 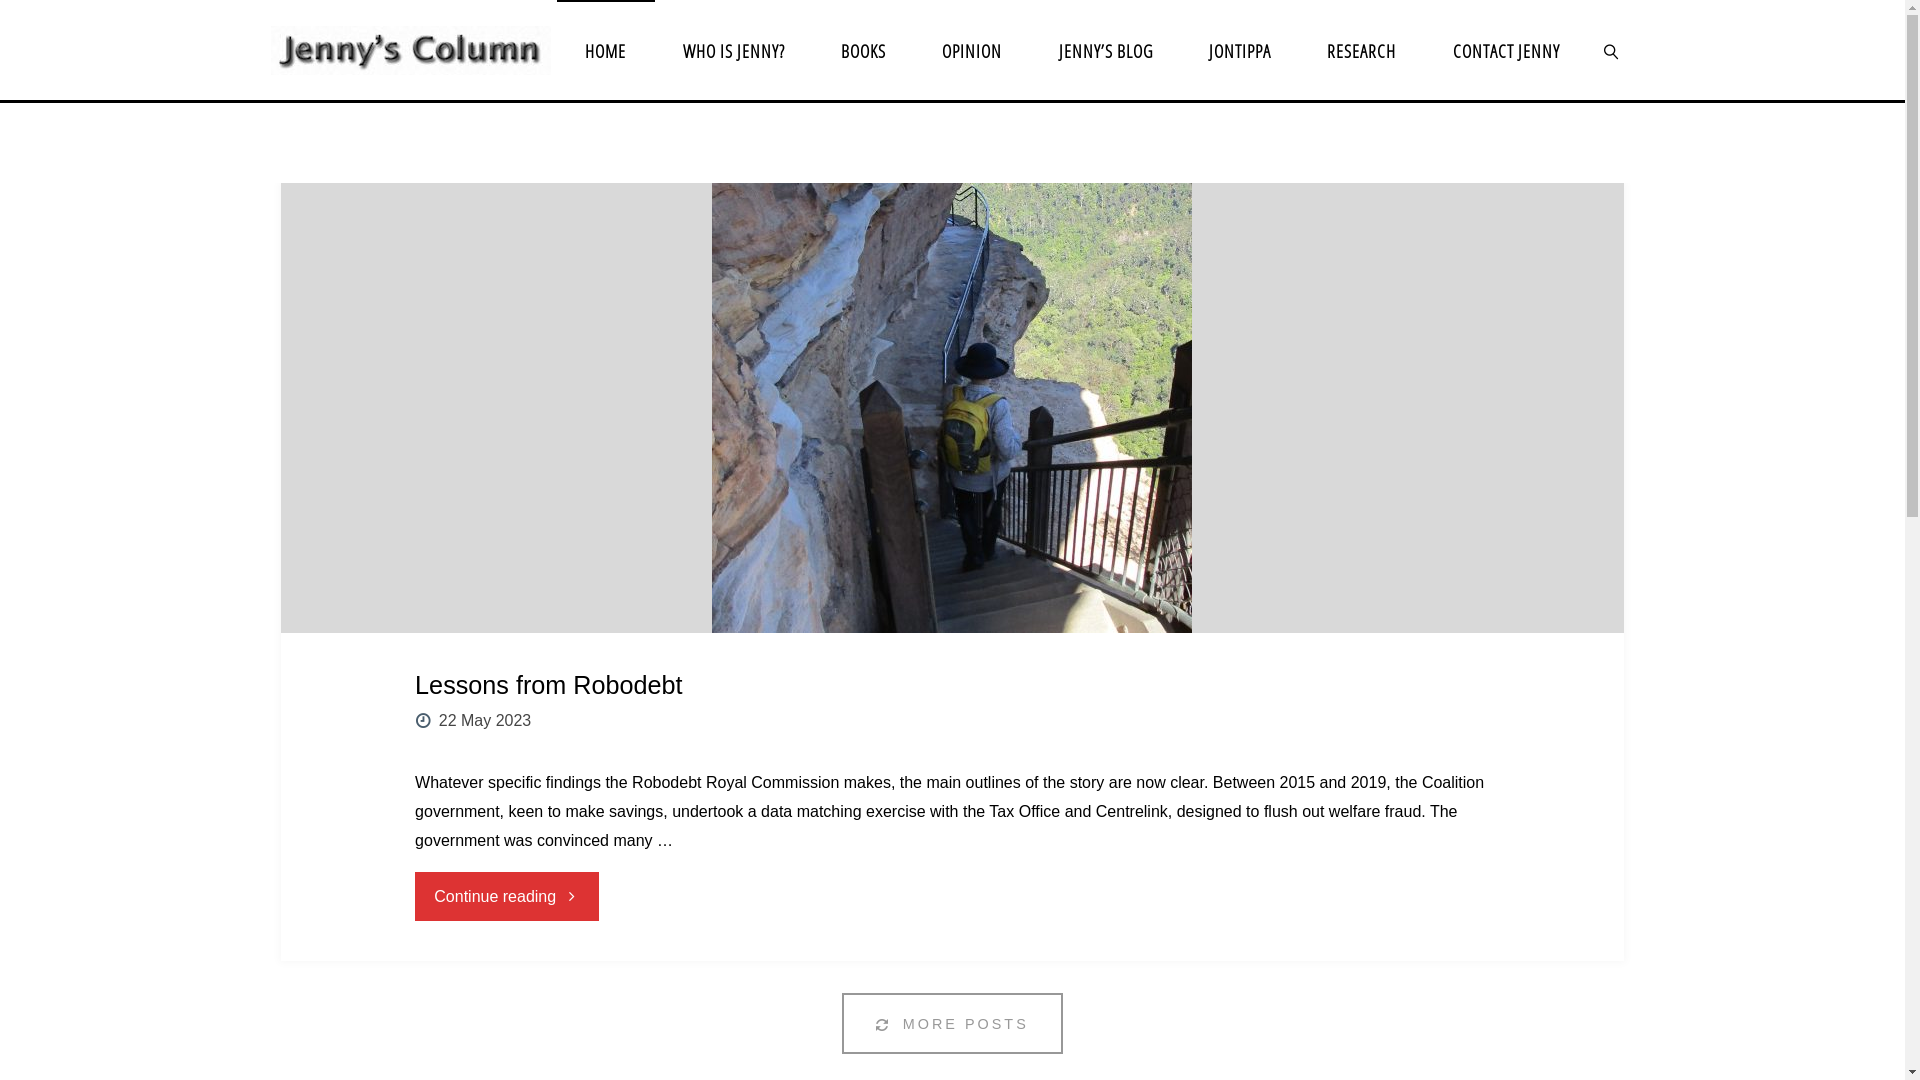 What do you see at coordinates (1506, 50) in the screenshot?
I see `CONTACT JENNY` at bounding box center [1506, 50].